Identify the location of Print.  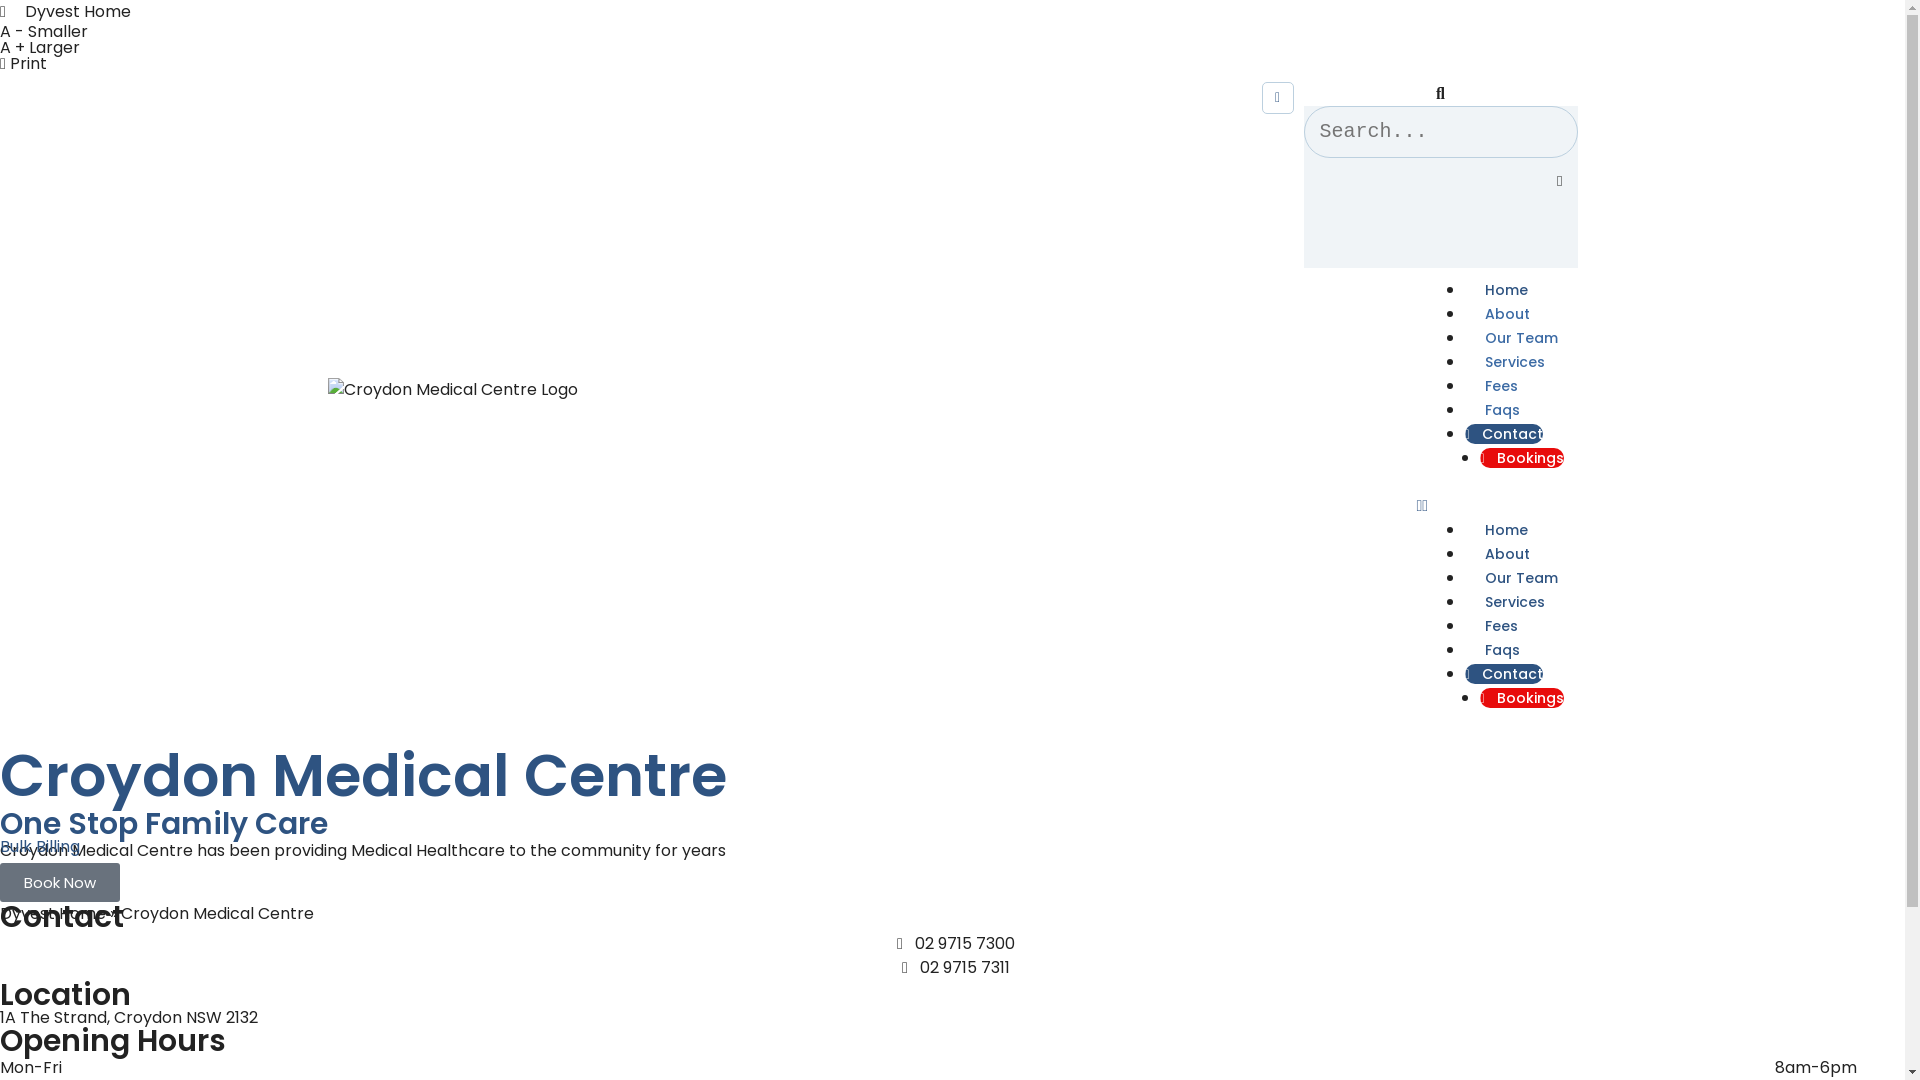
(24, 64).